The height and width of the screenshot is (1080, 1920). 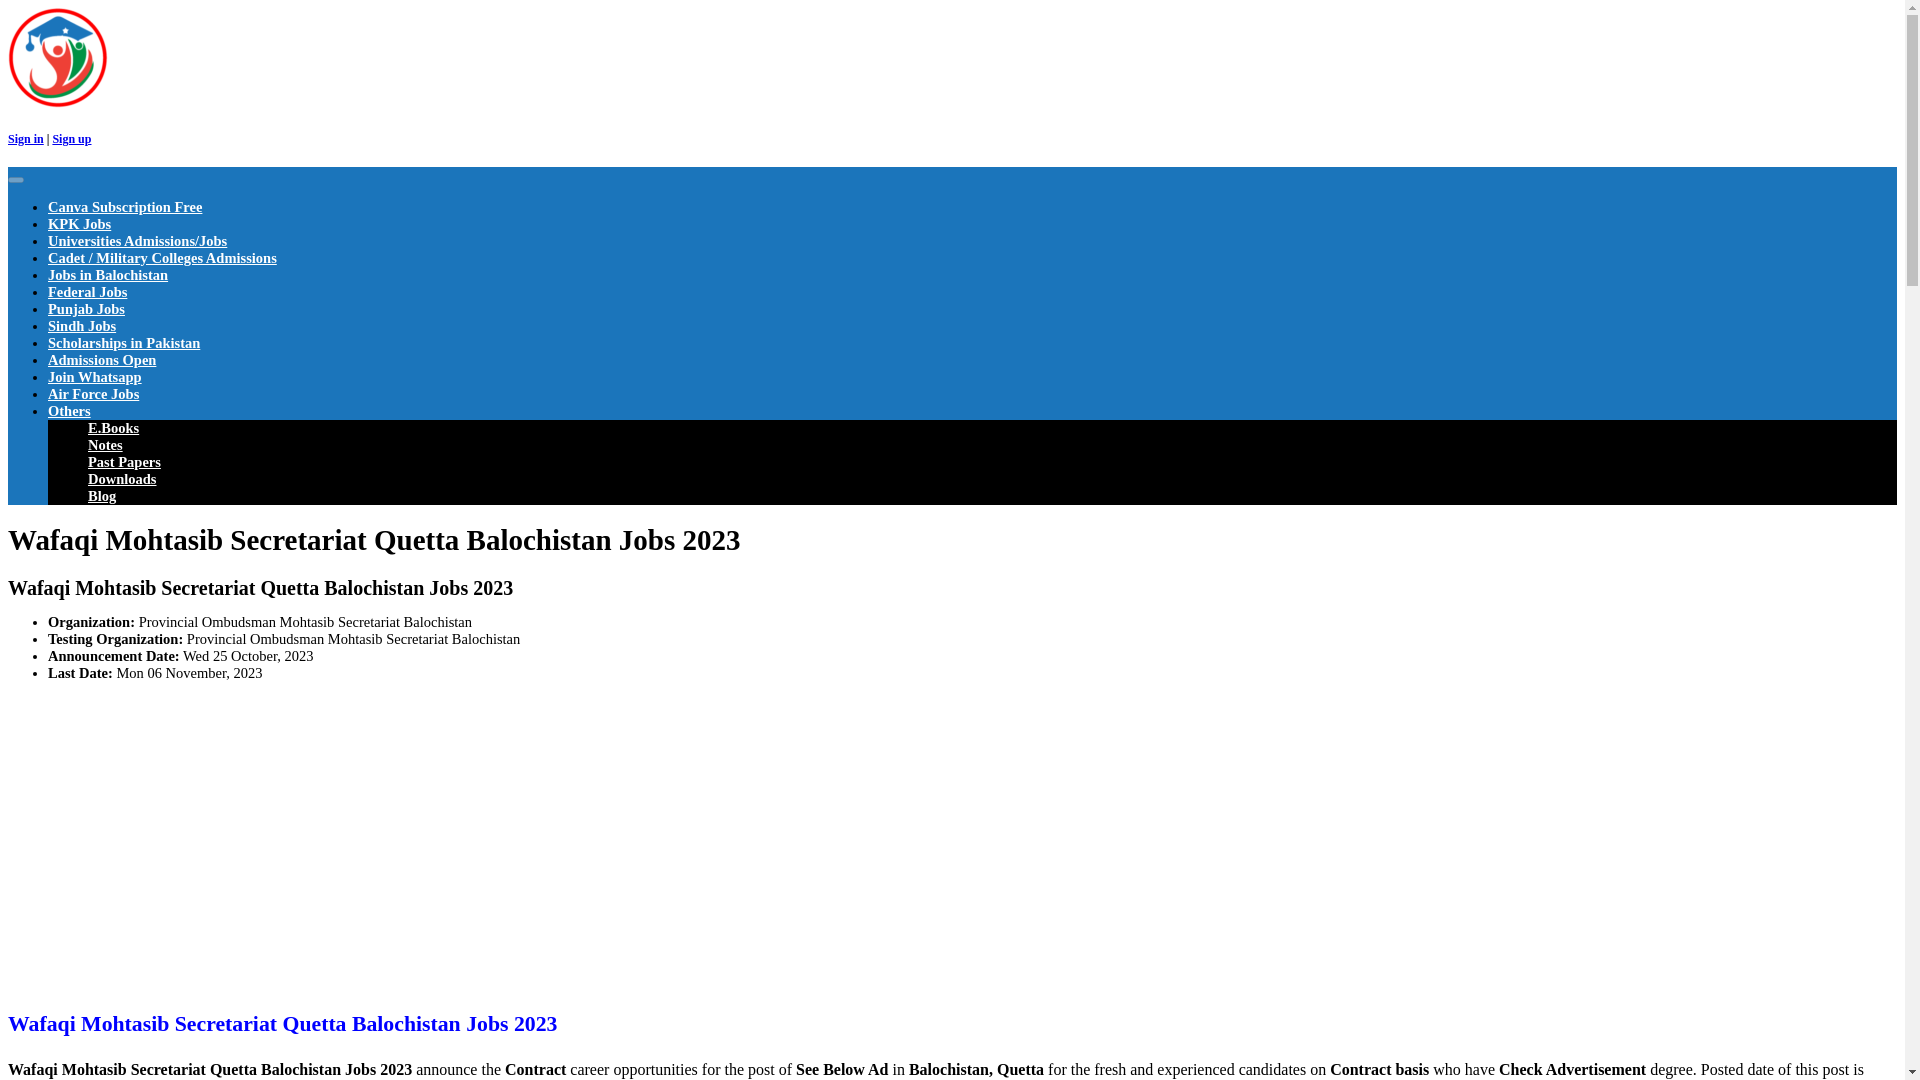 I want to click on Jobs in Balochistan, so click(x=108, y=274).